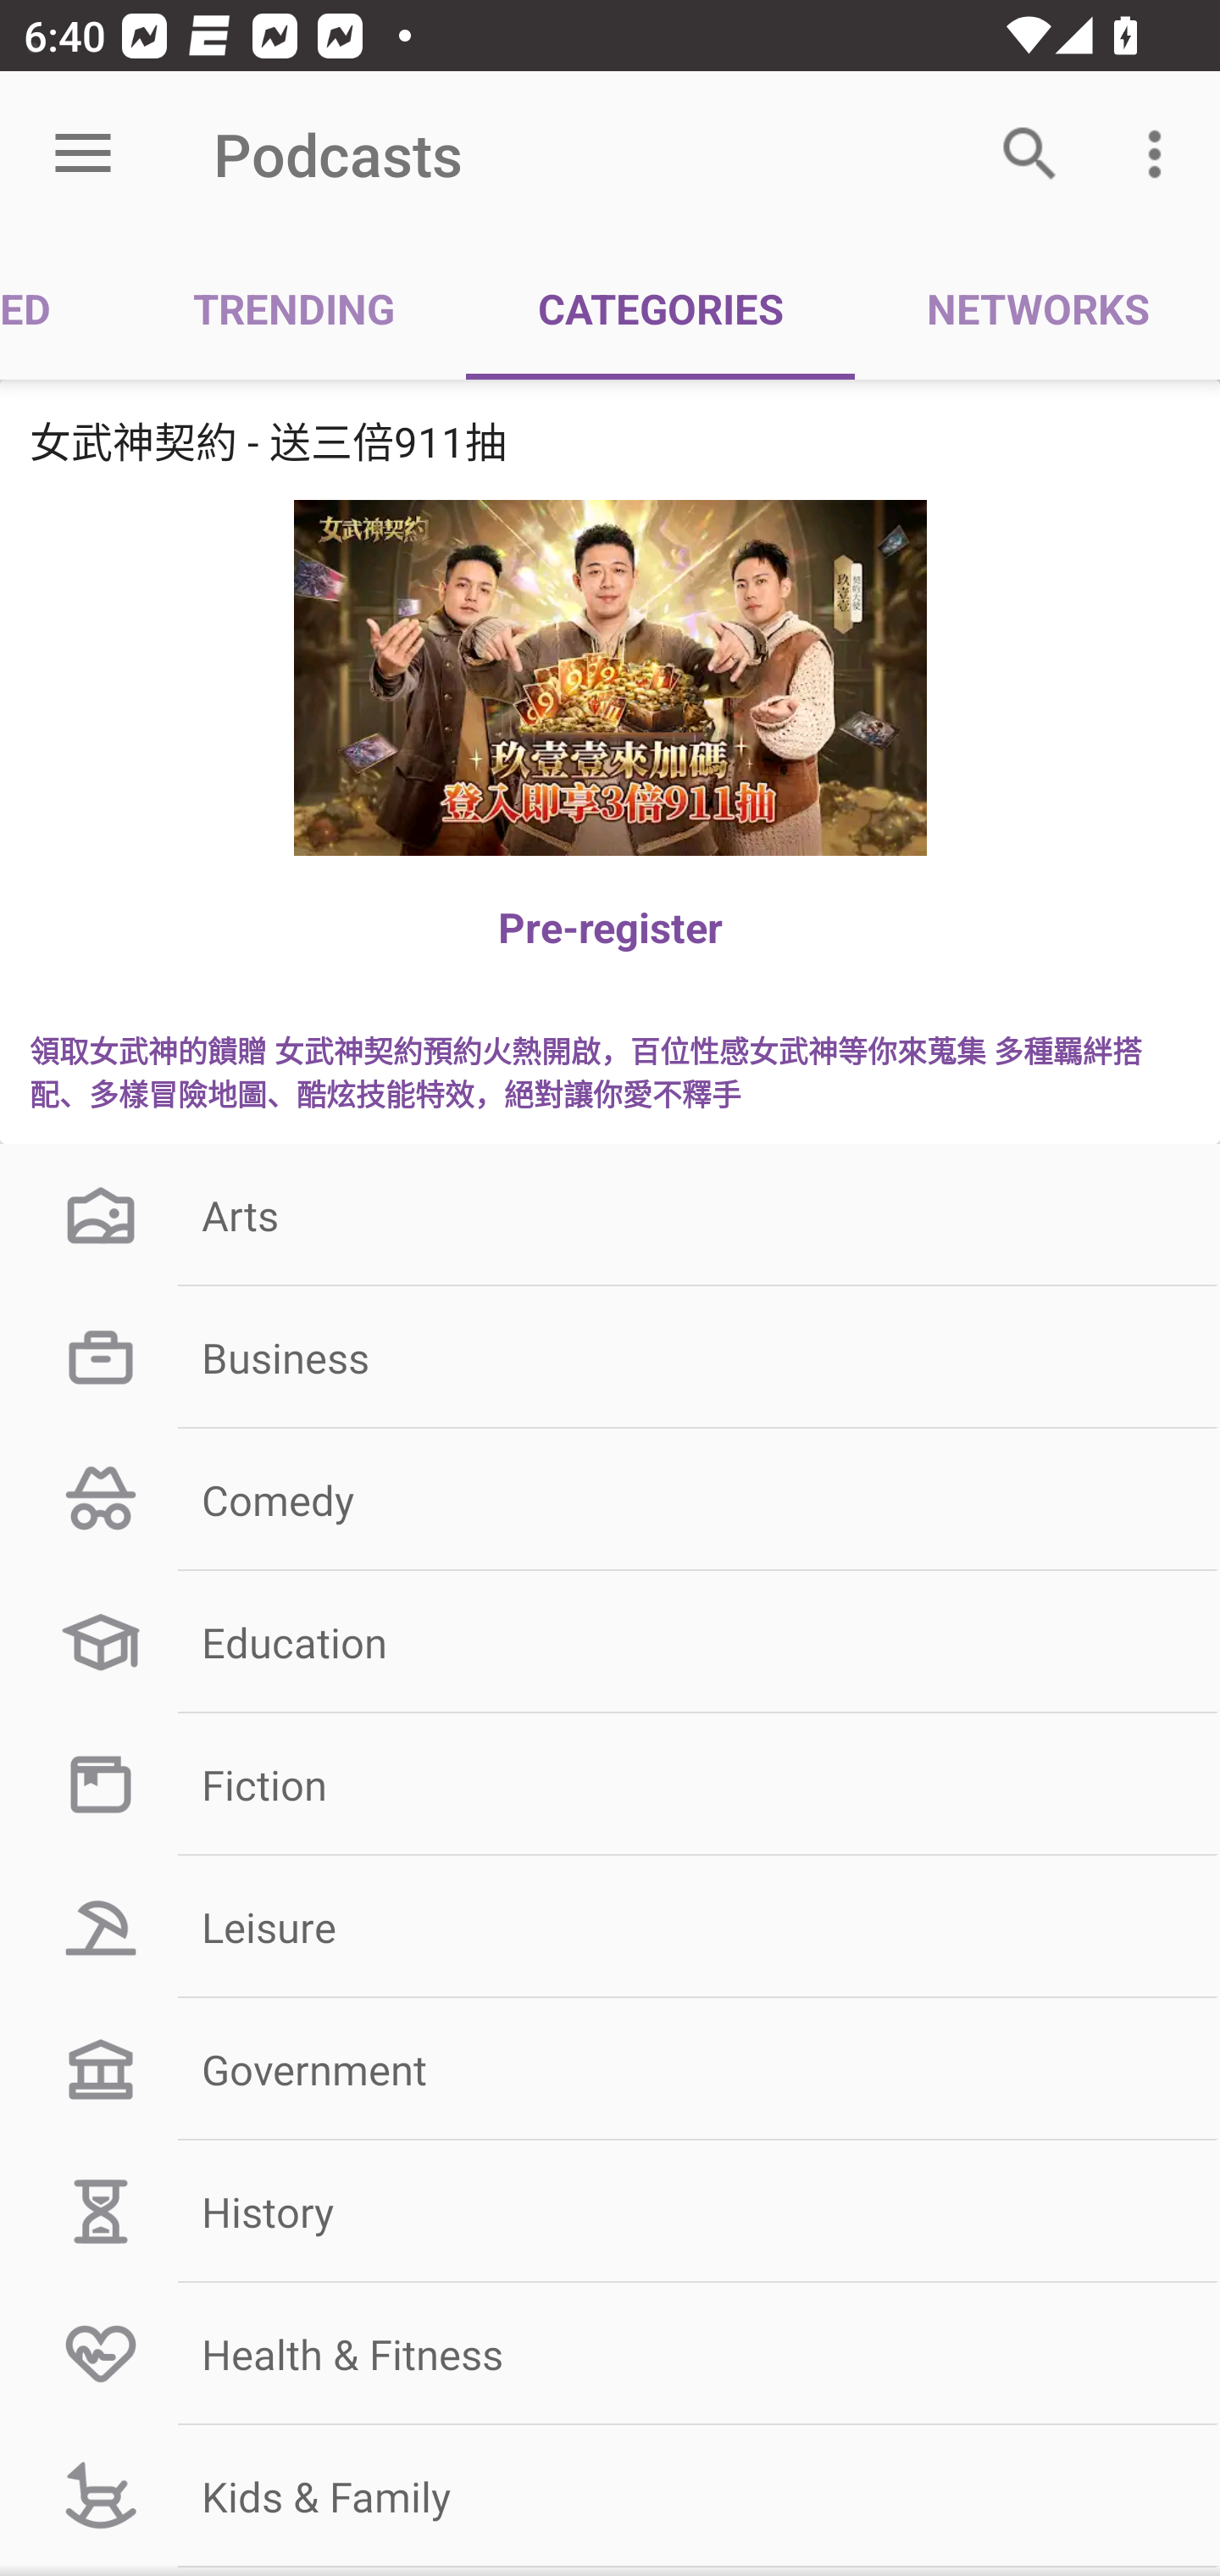  What do you see at coordinates (610, 1357) in the screenshot?
I see `Business` at bounding box center [610, 1357].